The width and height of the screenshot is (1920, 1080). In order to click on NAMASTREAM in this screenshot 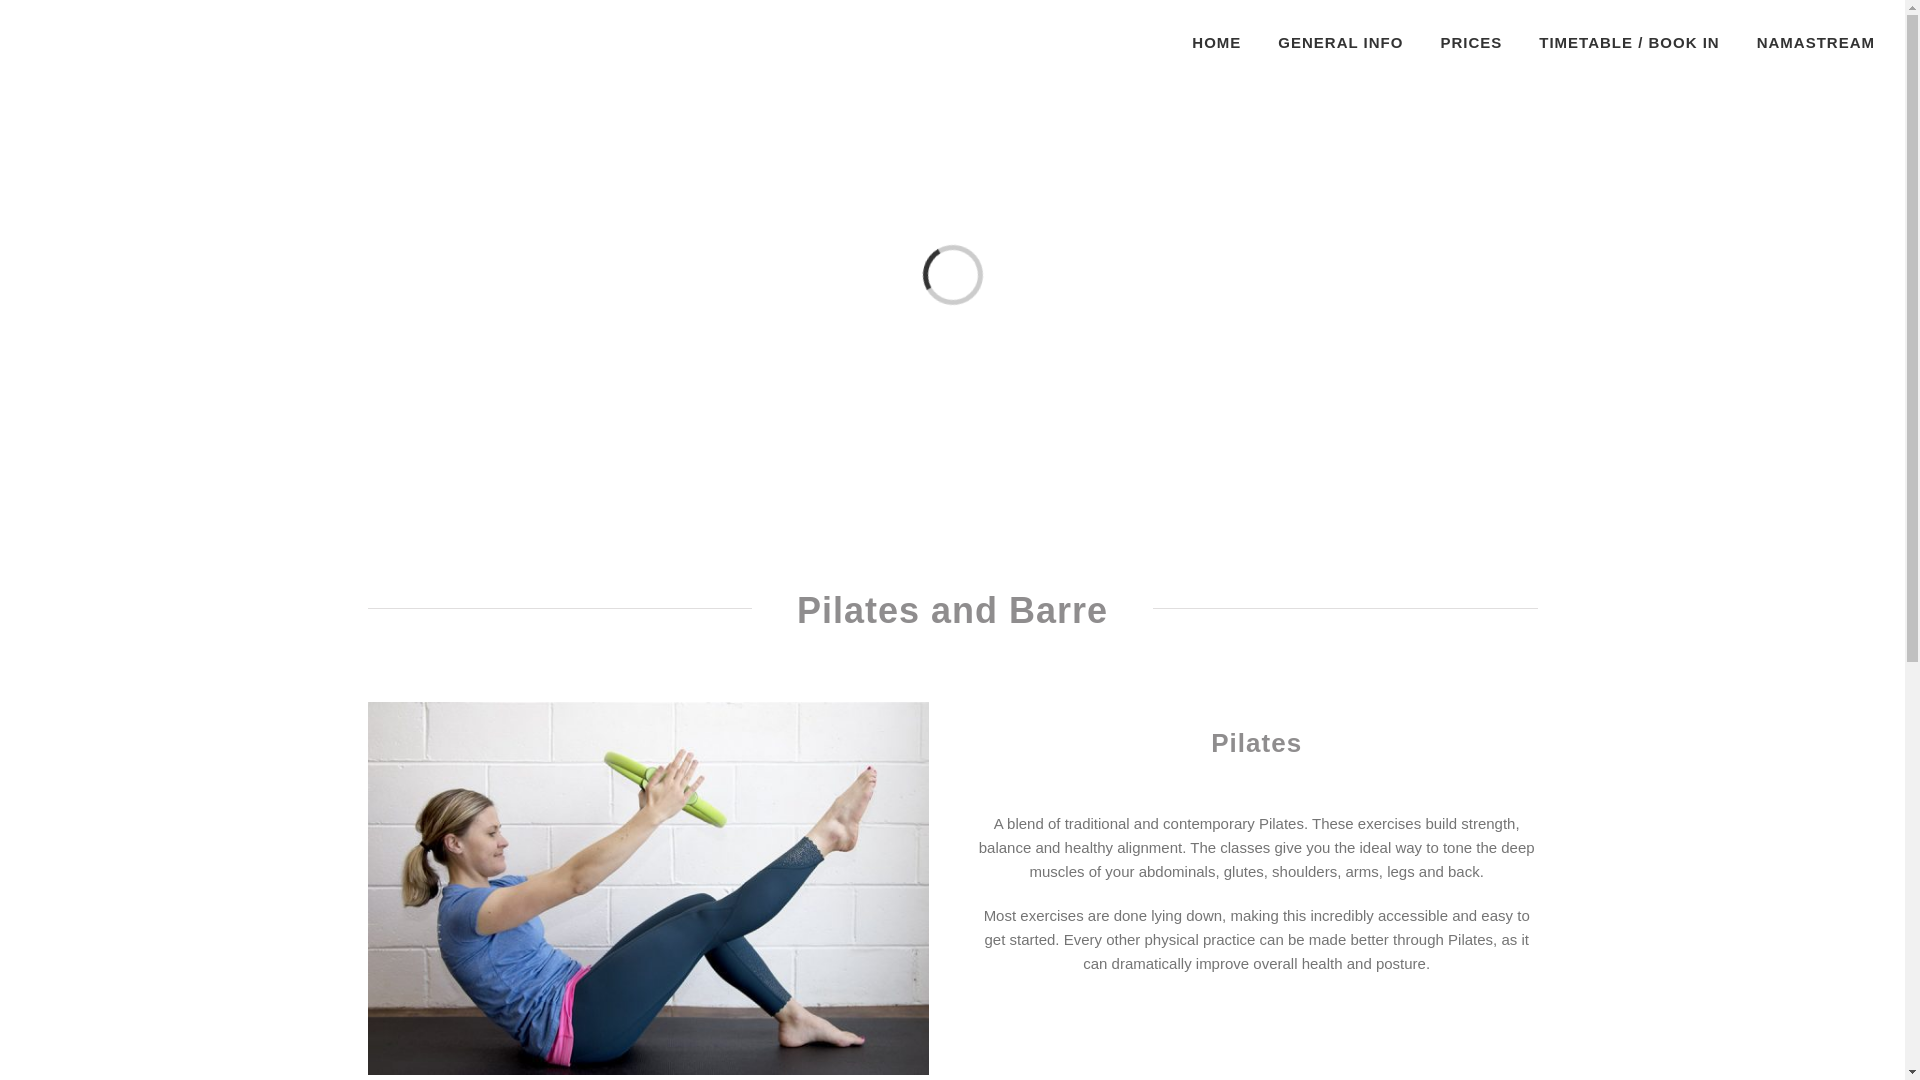, I will do `click(1816, 42)`.